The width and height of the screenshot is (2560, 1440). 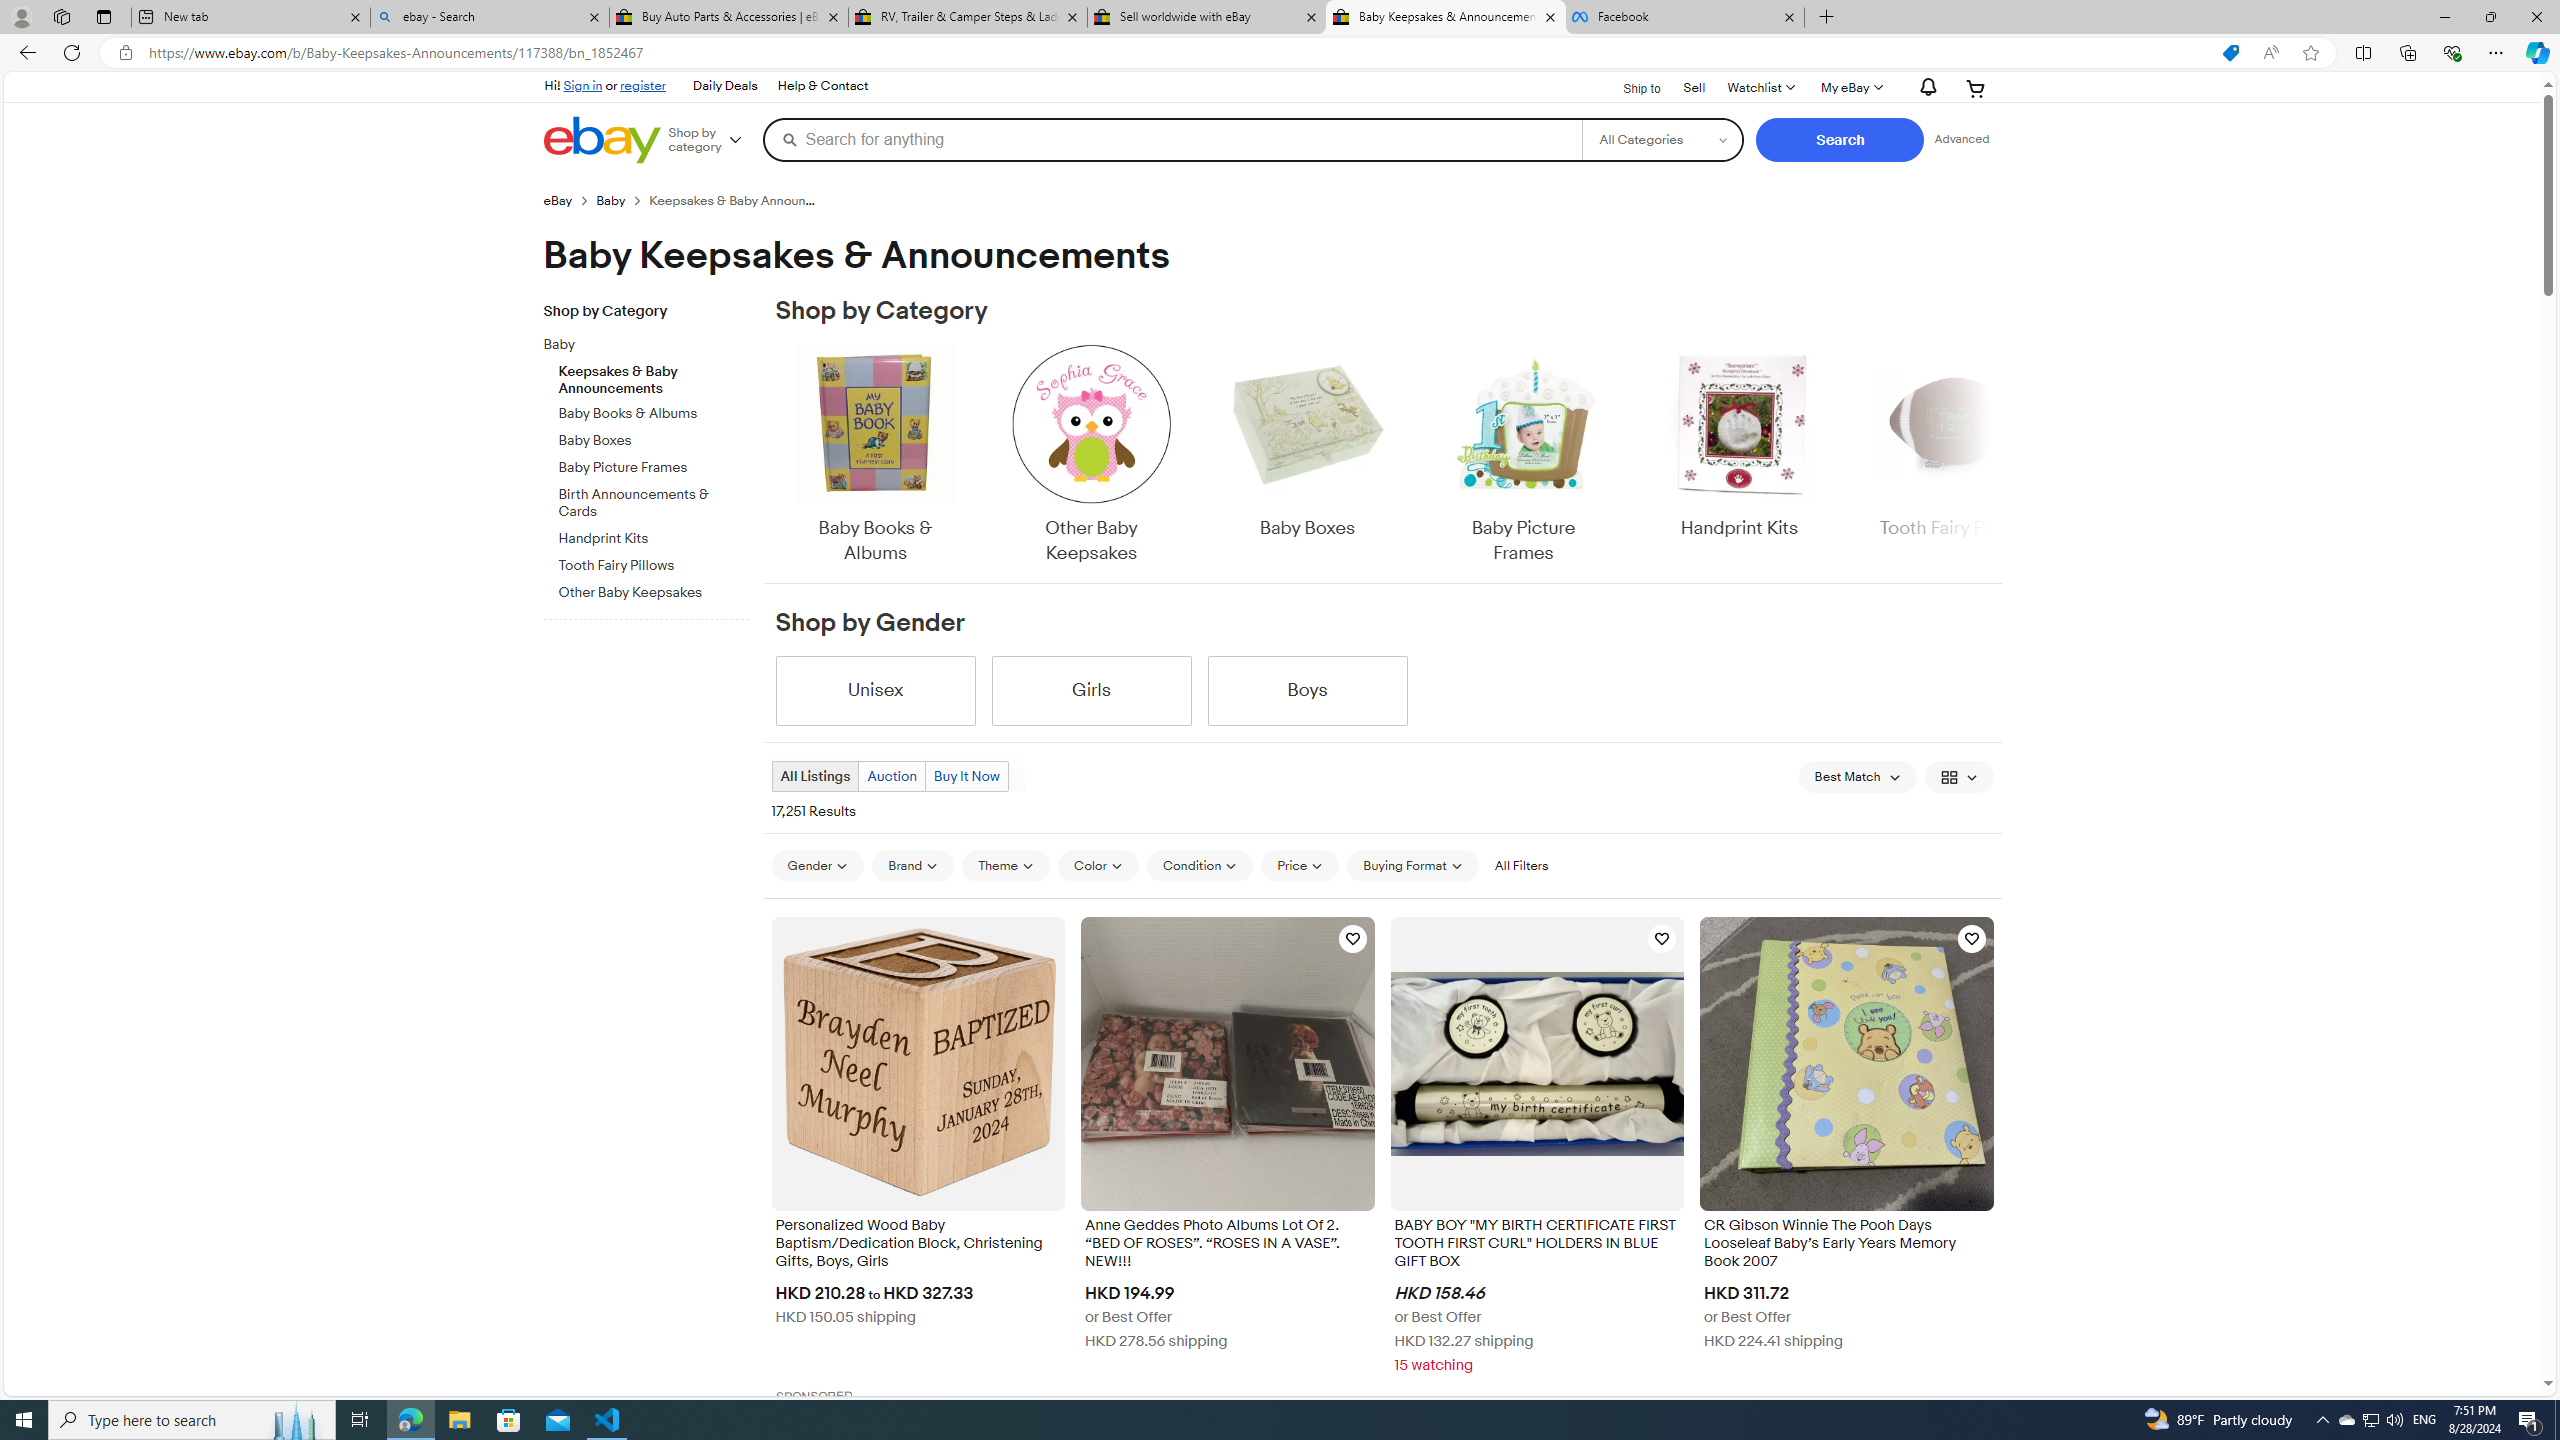 I want to click on Shop by category, so click(x=712, y=140).